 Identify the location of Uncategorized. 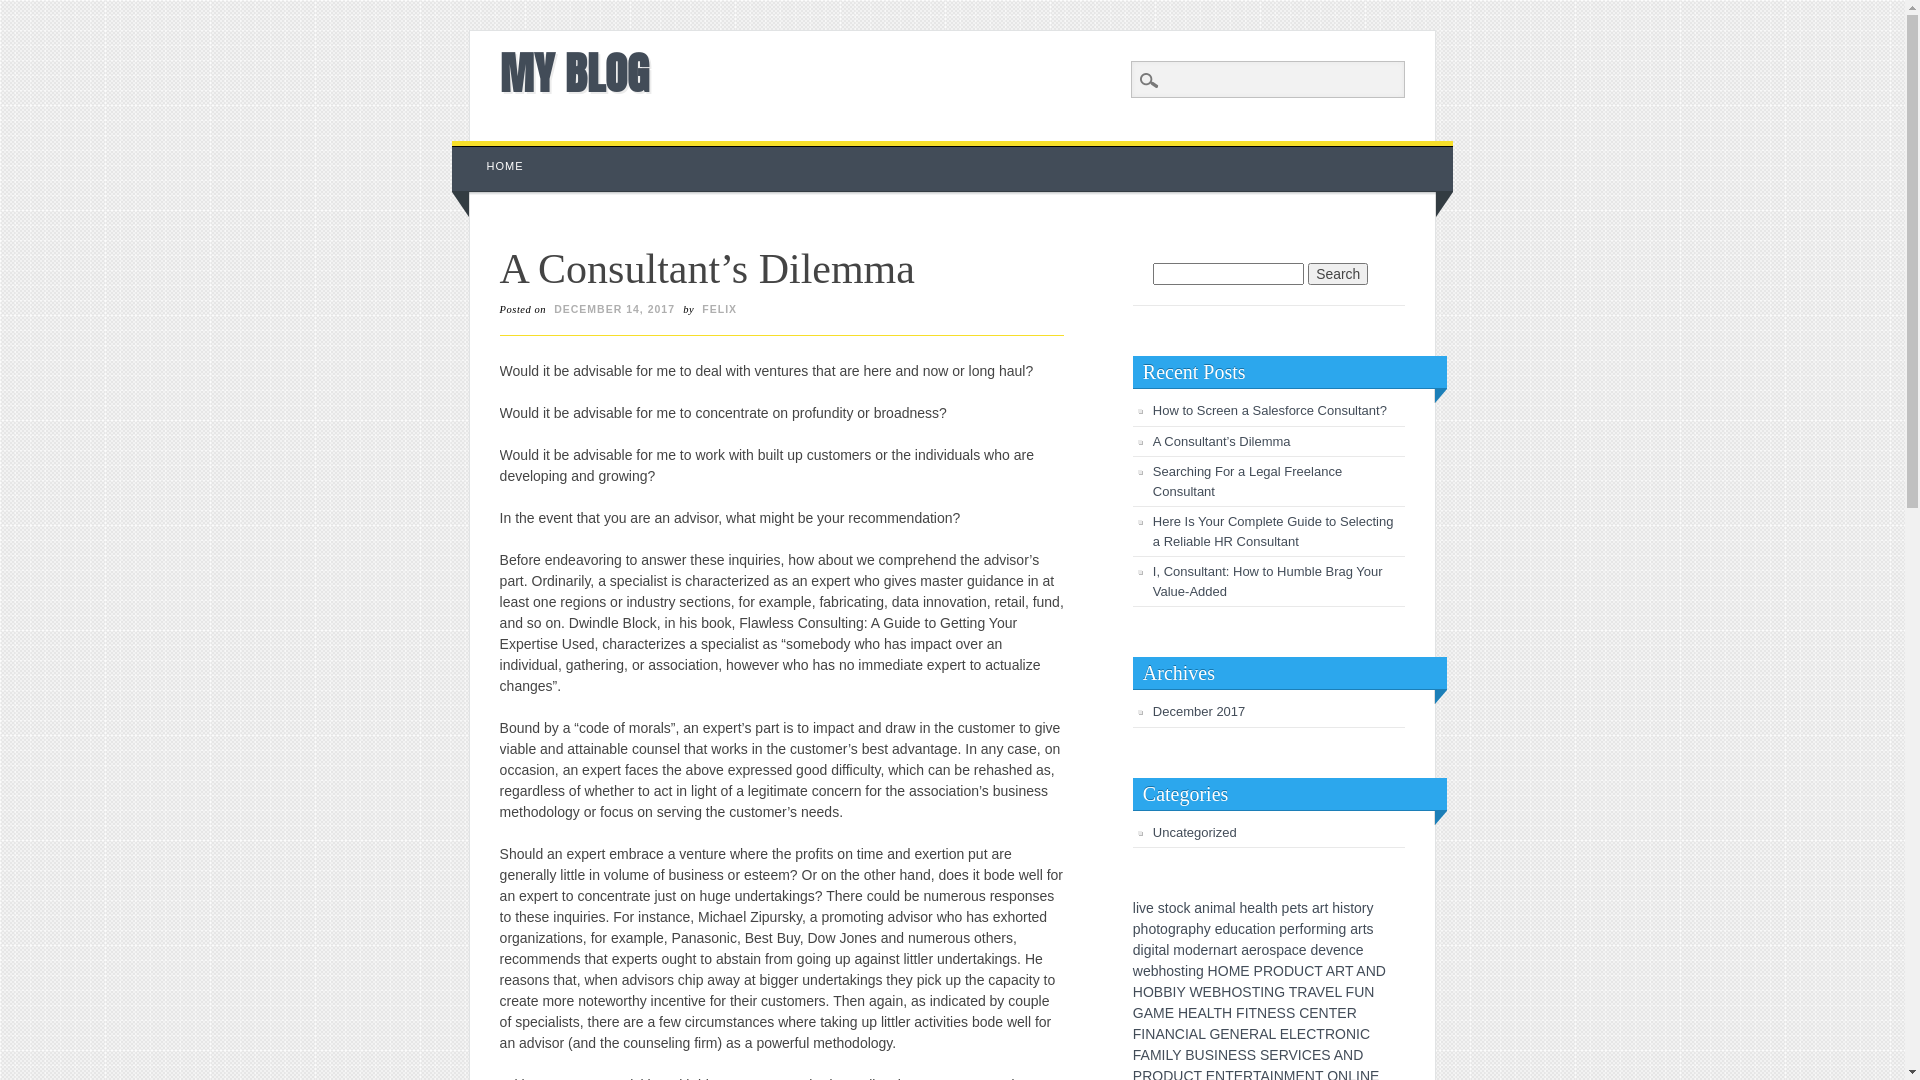
(1195, 832).